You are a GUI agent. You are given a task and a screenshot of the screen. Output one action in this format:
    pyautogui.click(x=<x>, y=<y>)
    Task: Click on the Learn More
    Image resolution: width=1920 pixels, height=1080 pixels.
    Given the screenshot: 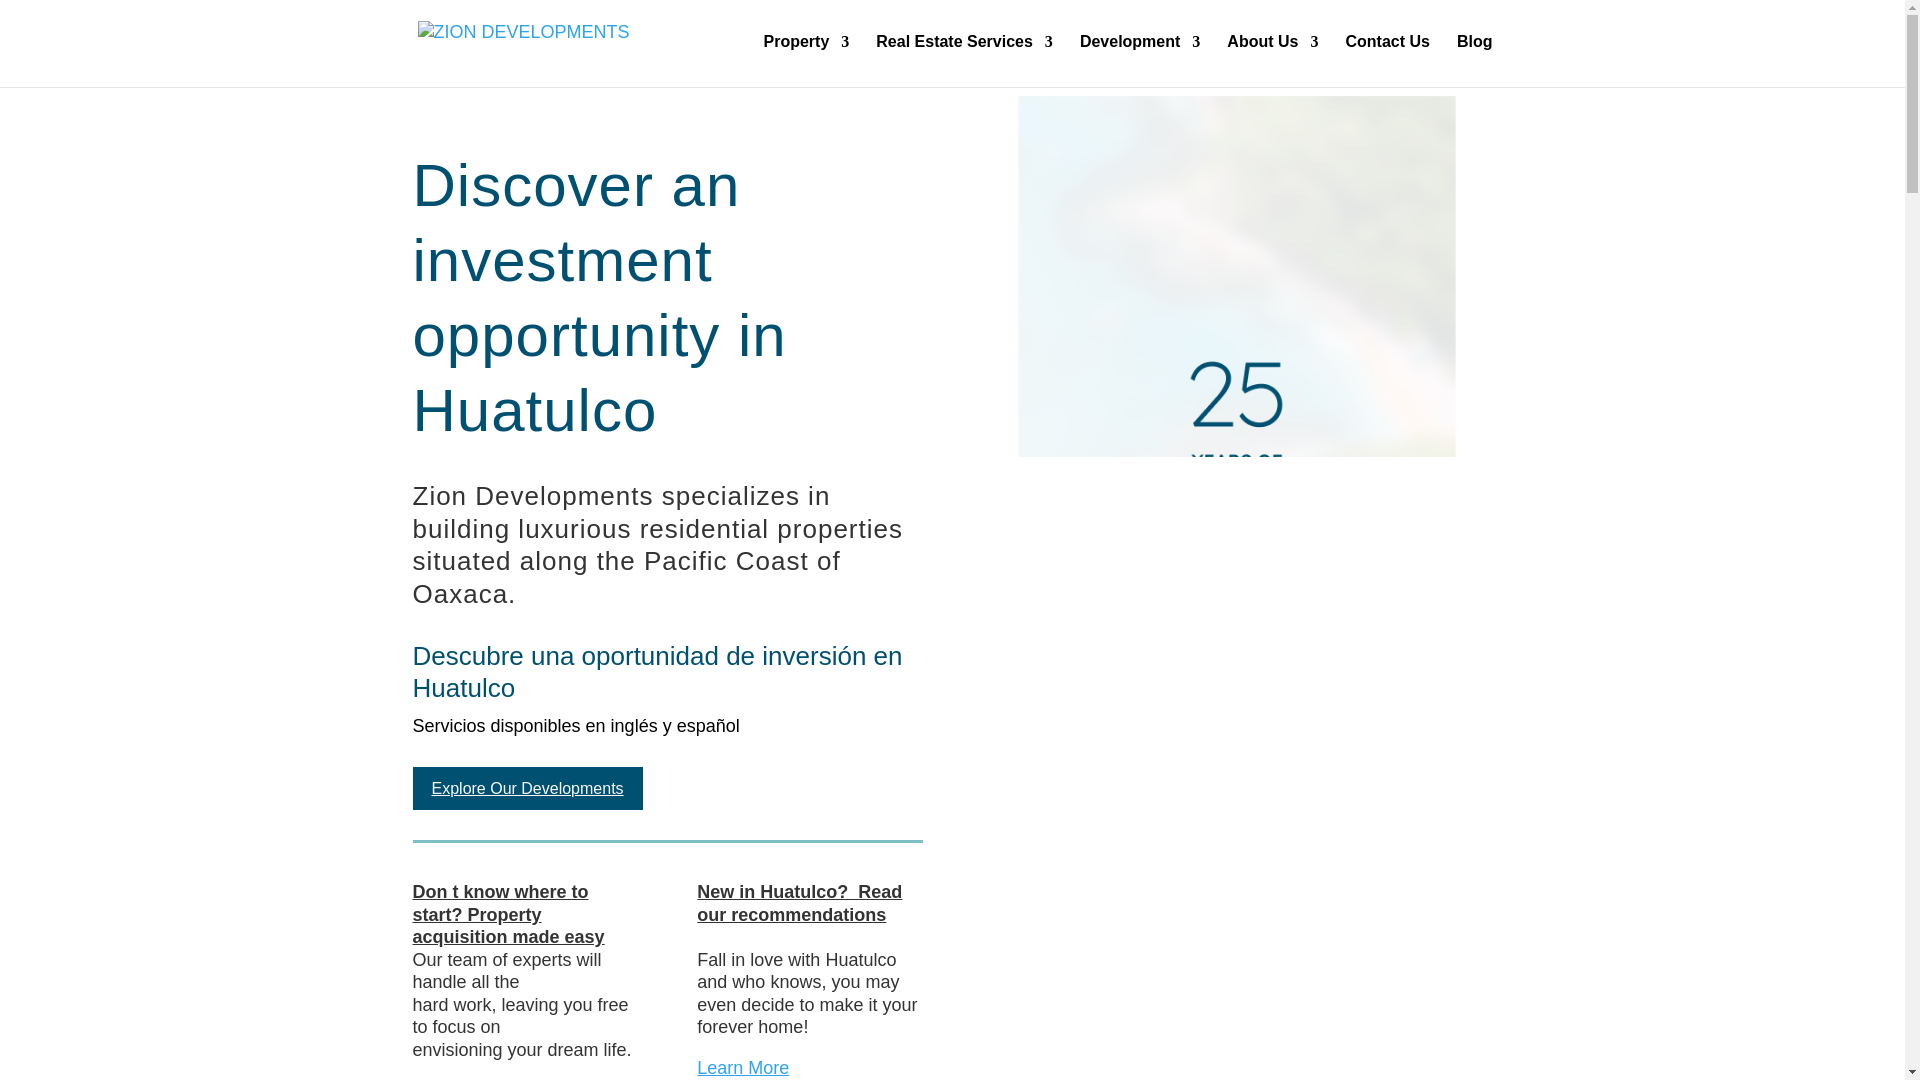 What is the action you would take?
    pyautogui.click(x=742, y=1068)
    